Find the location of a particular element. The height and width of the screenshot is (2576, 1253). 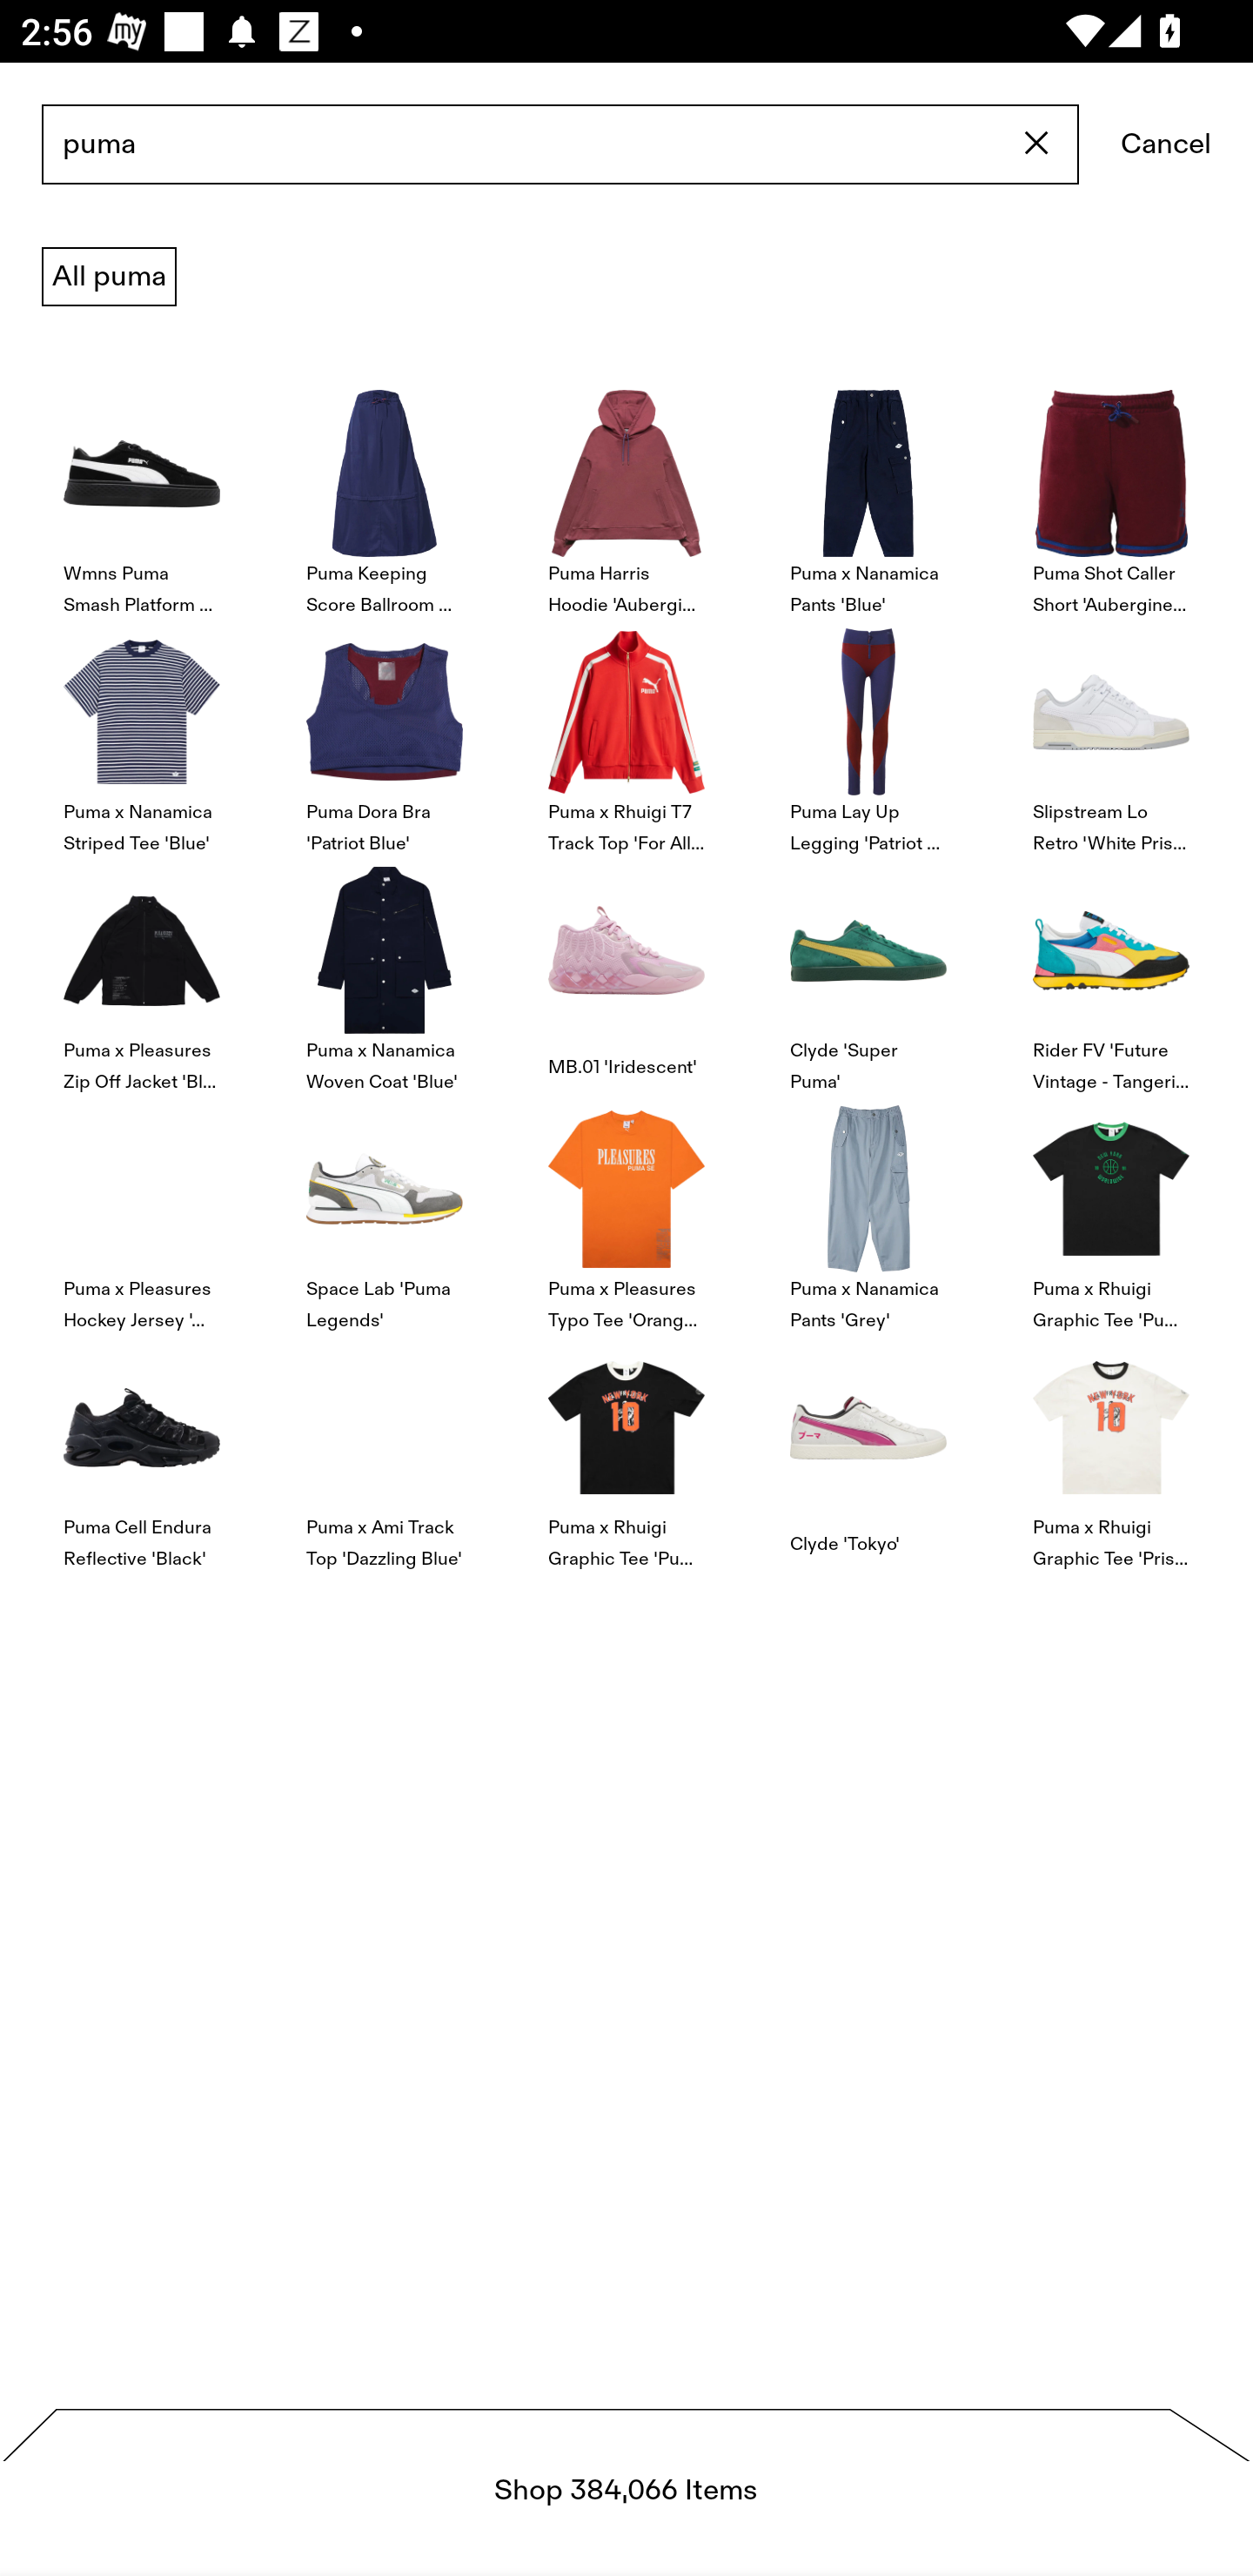

Puma x Pleasures Hockey Jersey 'White' is located at coordinates (142, 1215).